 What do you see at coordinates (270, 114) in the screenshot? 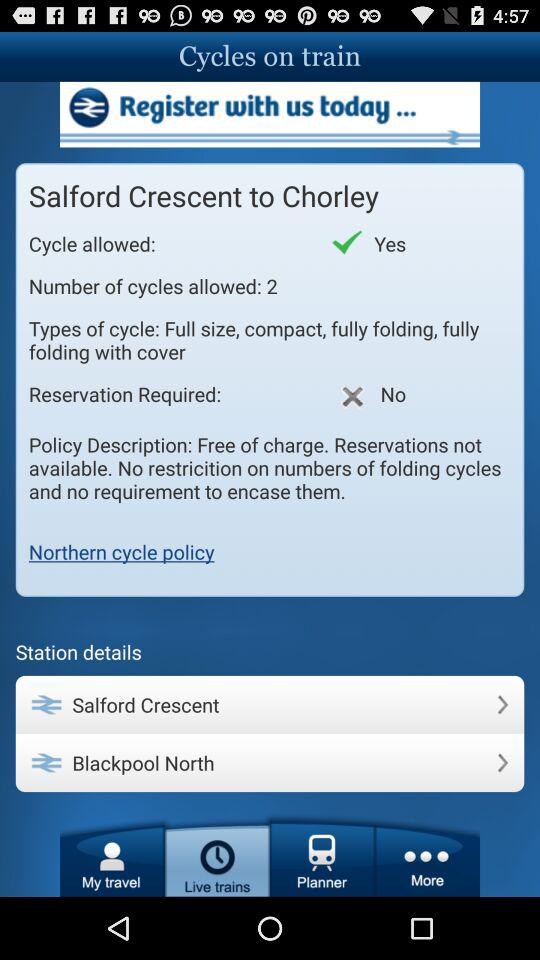
I see `registration form link` at bounding box center [270, 114].